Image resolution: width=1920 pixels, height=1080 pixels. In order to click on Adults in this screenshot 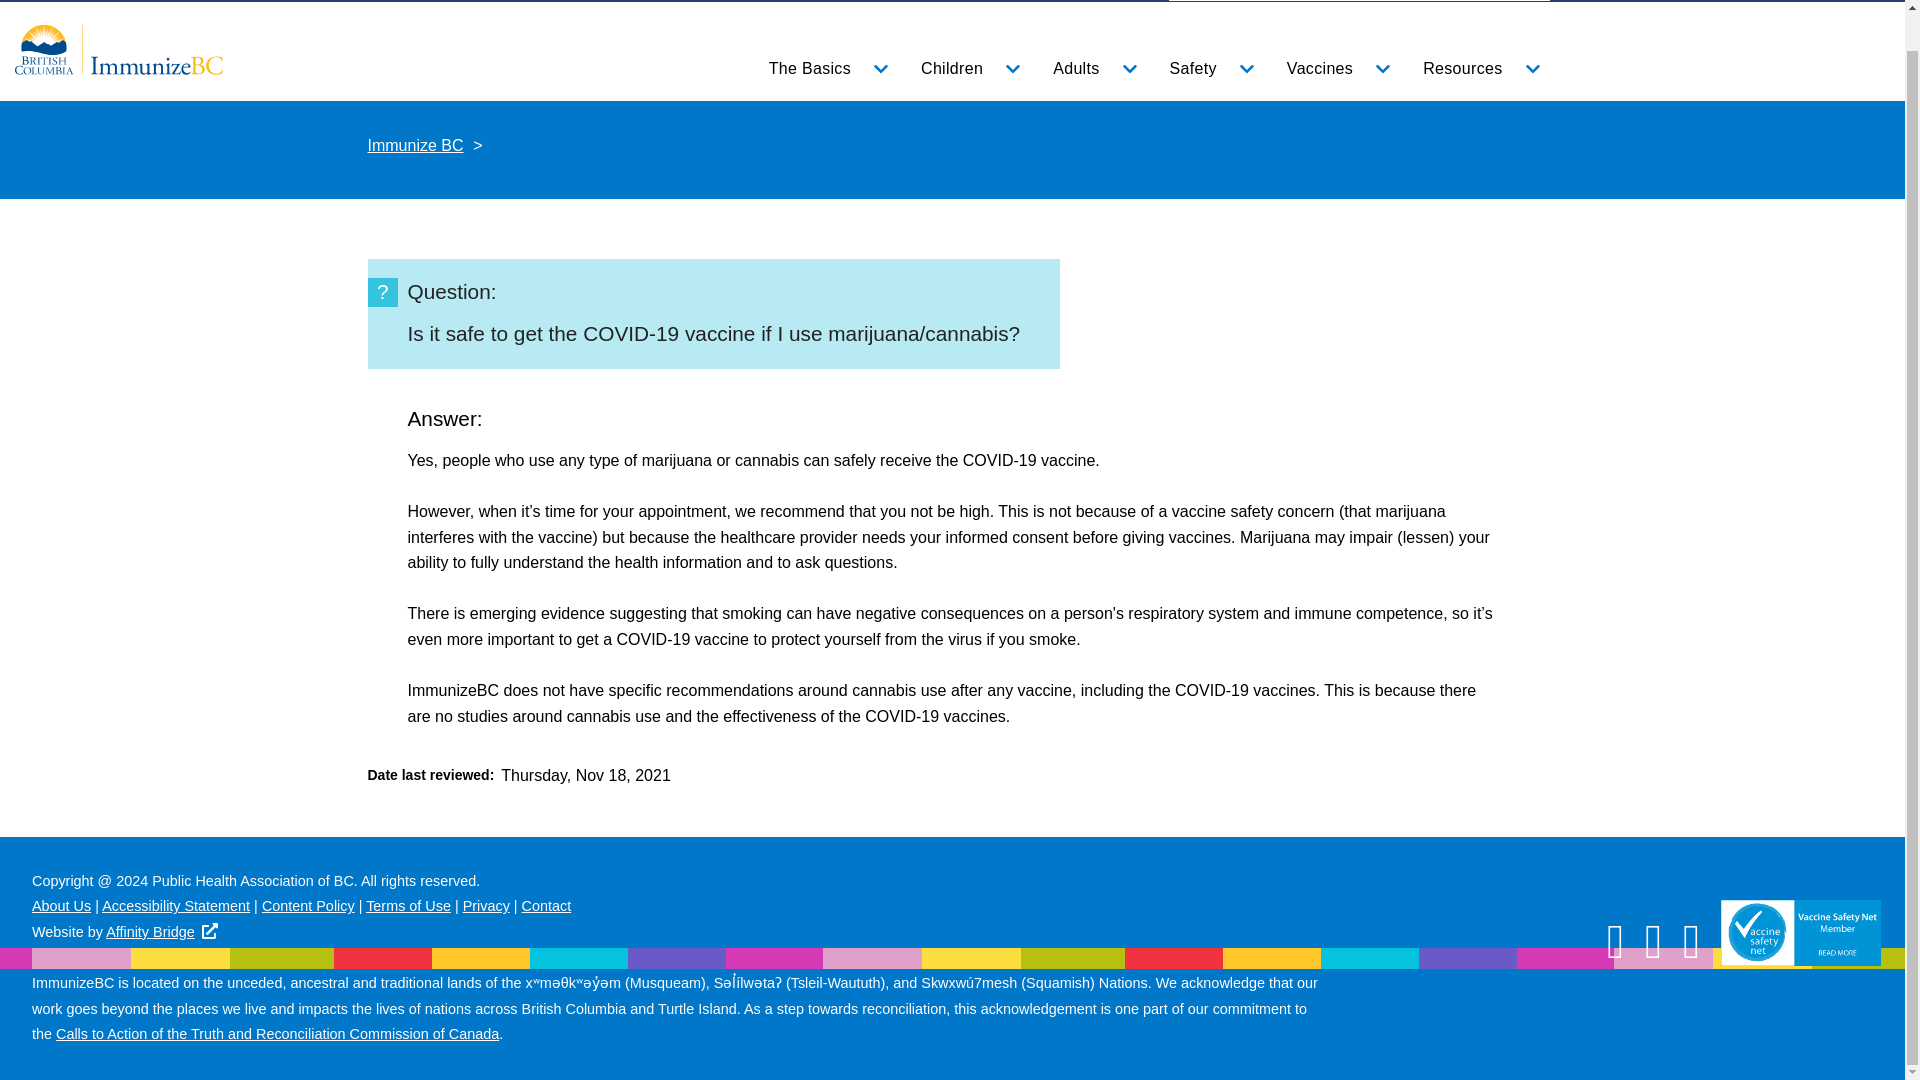, I will do `click(1090, 69)`.